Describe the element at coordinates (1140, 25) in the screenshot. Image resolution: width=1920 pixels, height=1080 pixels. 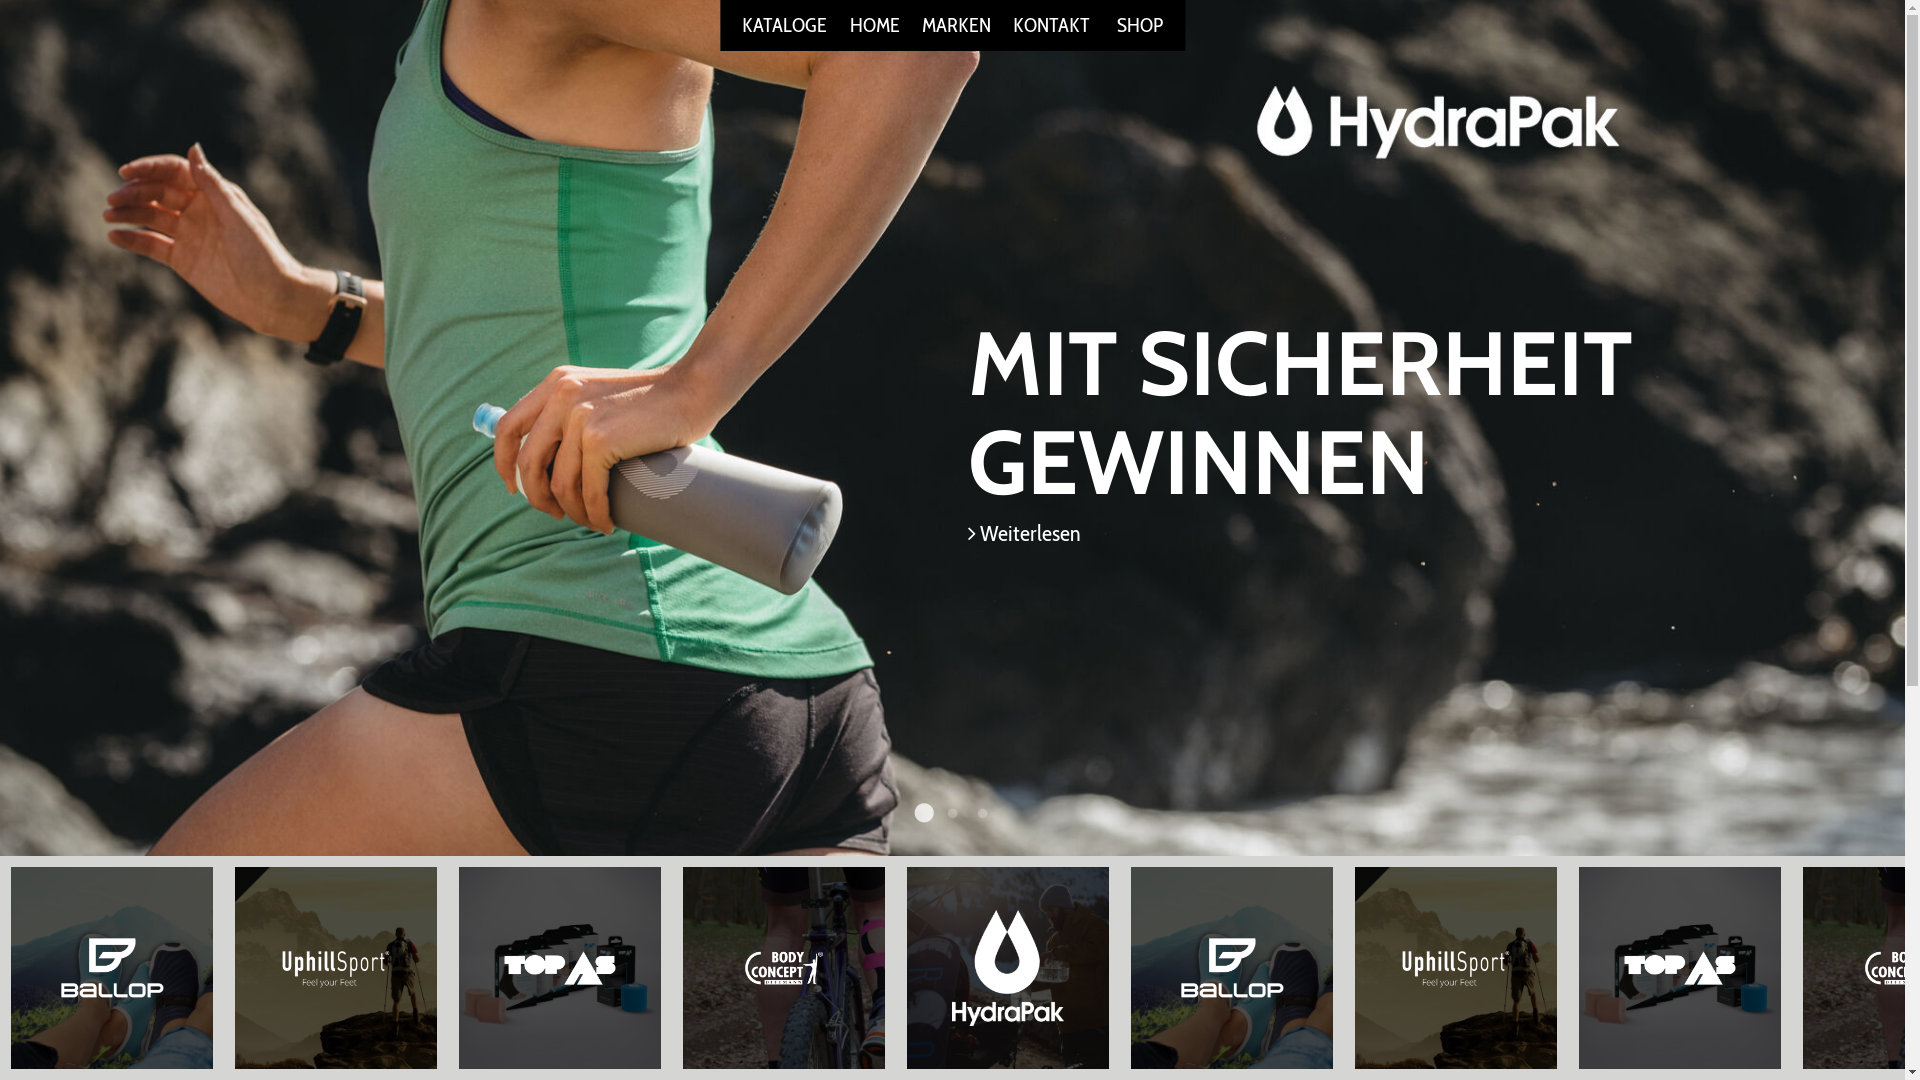
I see `SHOP` at that location.